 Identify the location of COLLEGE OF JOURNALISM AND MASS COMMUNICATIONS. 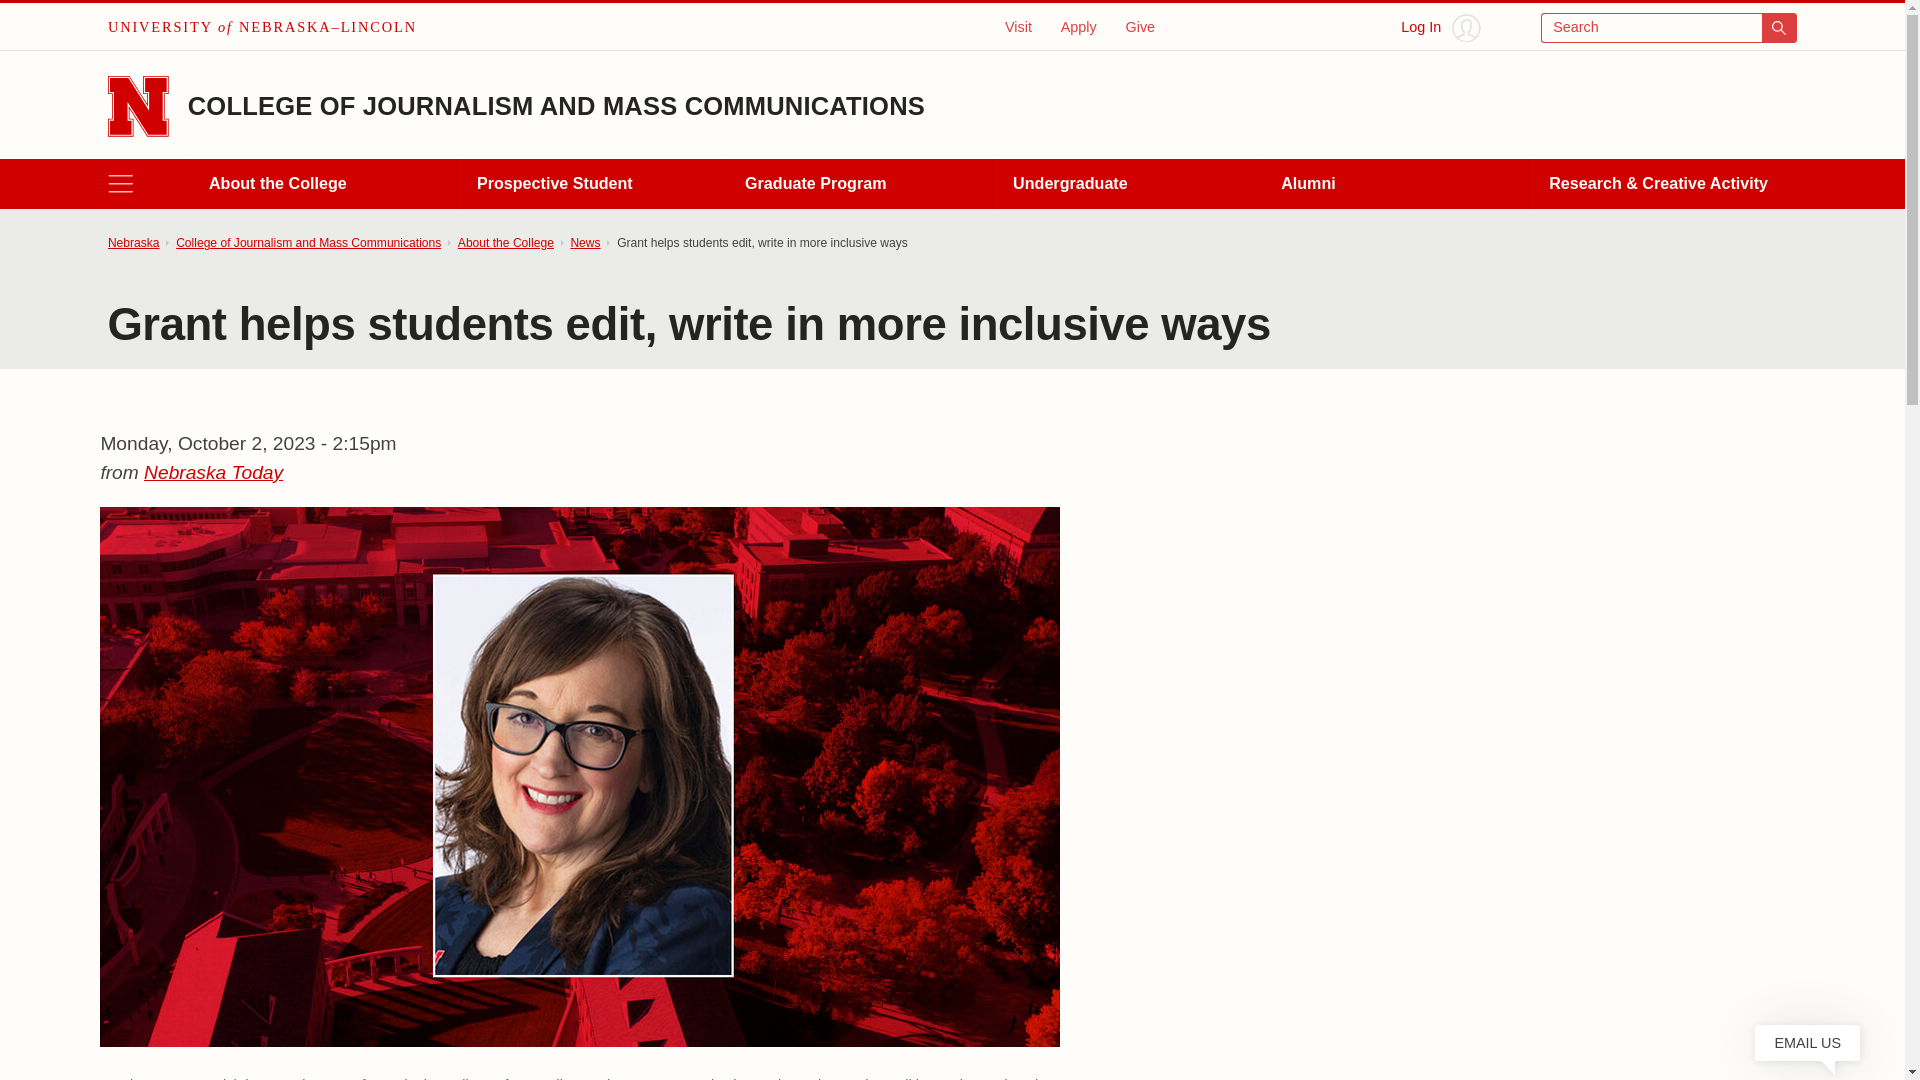
(556, 105).